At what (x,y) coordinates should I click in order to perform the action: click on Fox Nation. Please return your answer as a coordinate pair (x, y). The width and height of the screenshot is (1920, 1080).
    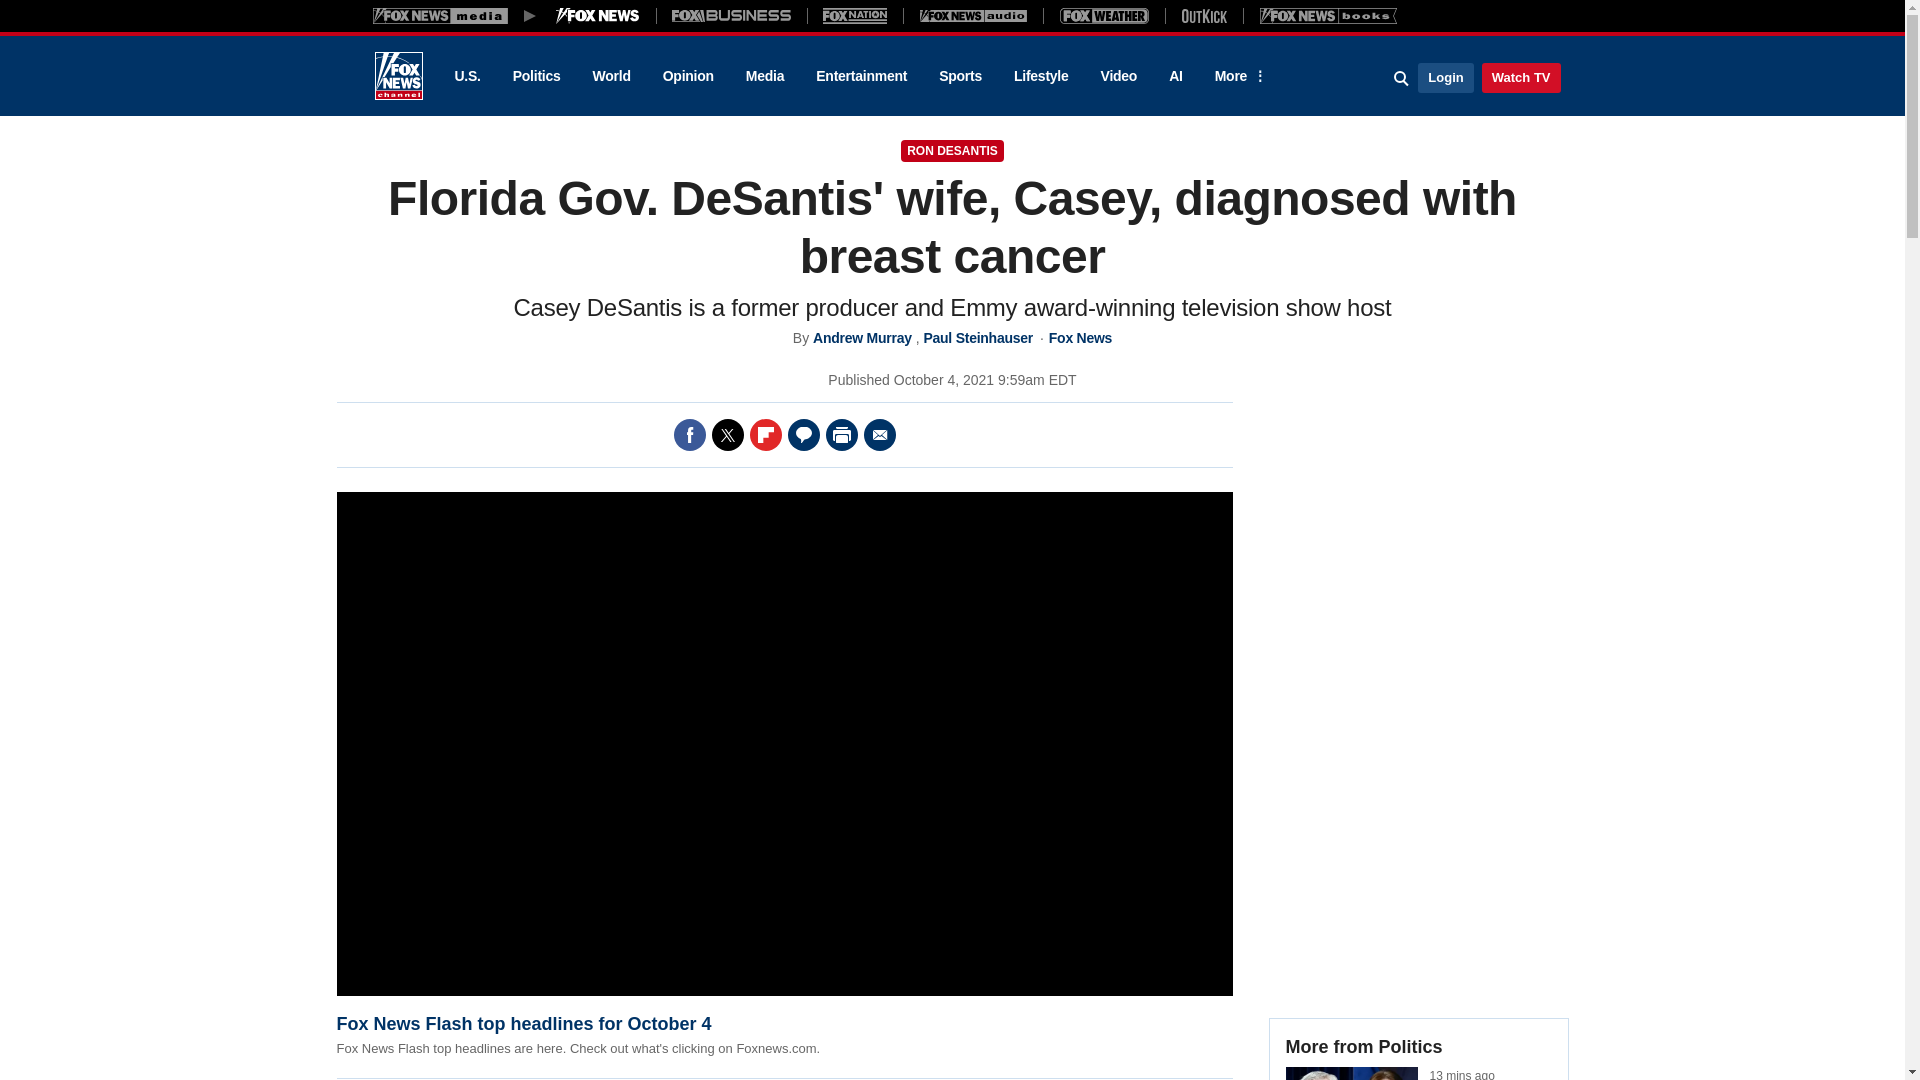
    Looking at the image, I should click on (855, 15).